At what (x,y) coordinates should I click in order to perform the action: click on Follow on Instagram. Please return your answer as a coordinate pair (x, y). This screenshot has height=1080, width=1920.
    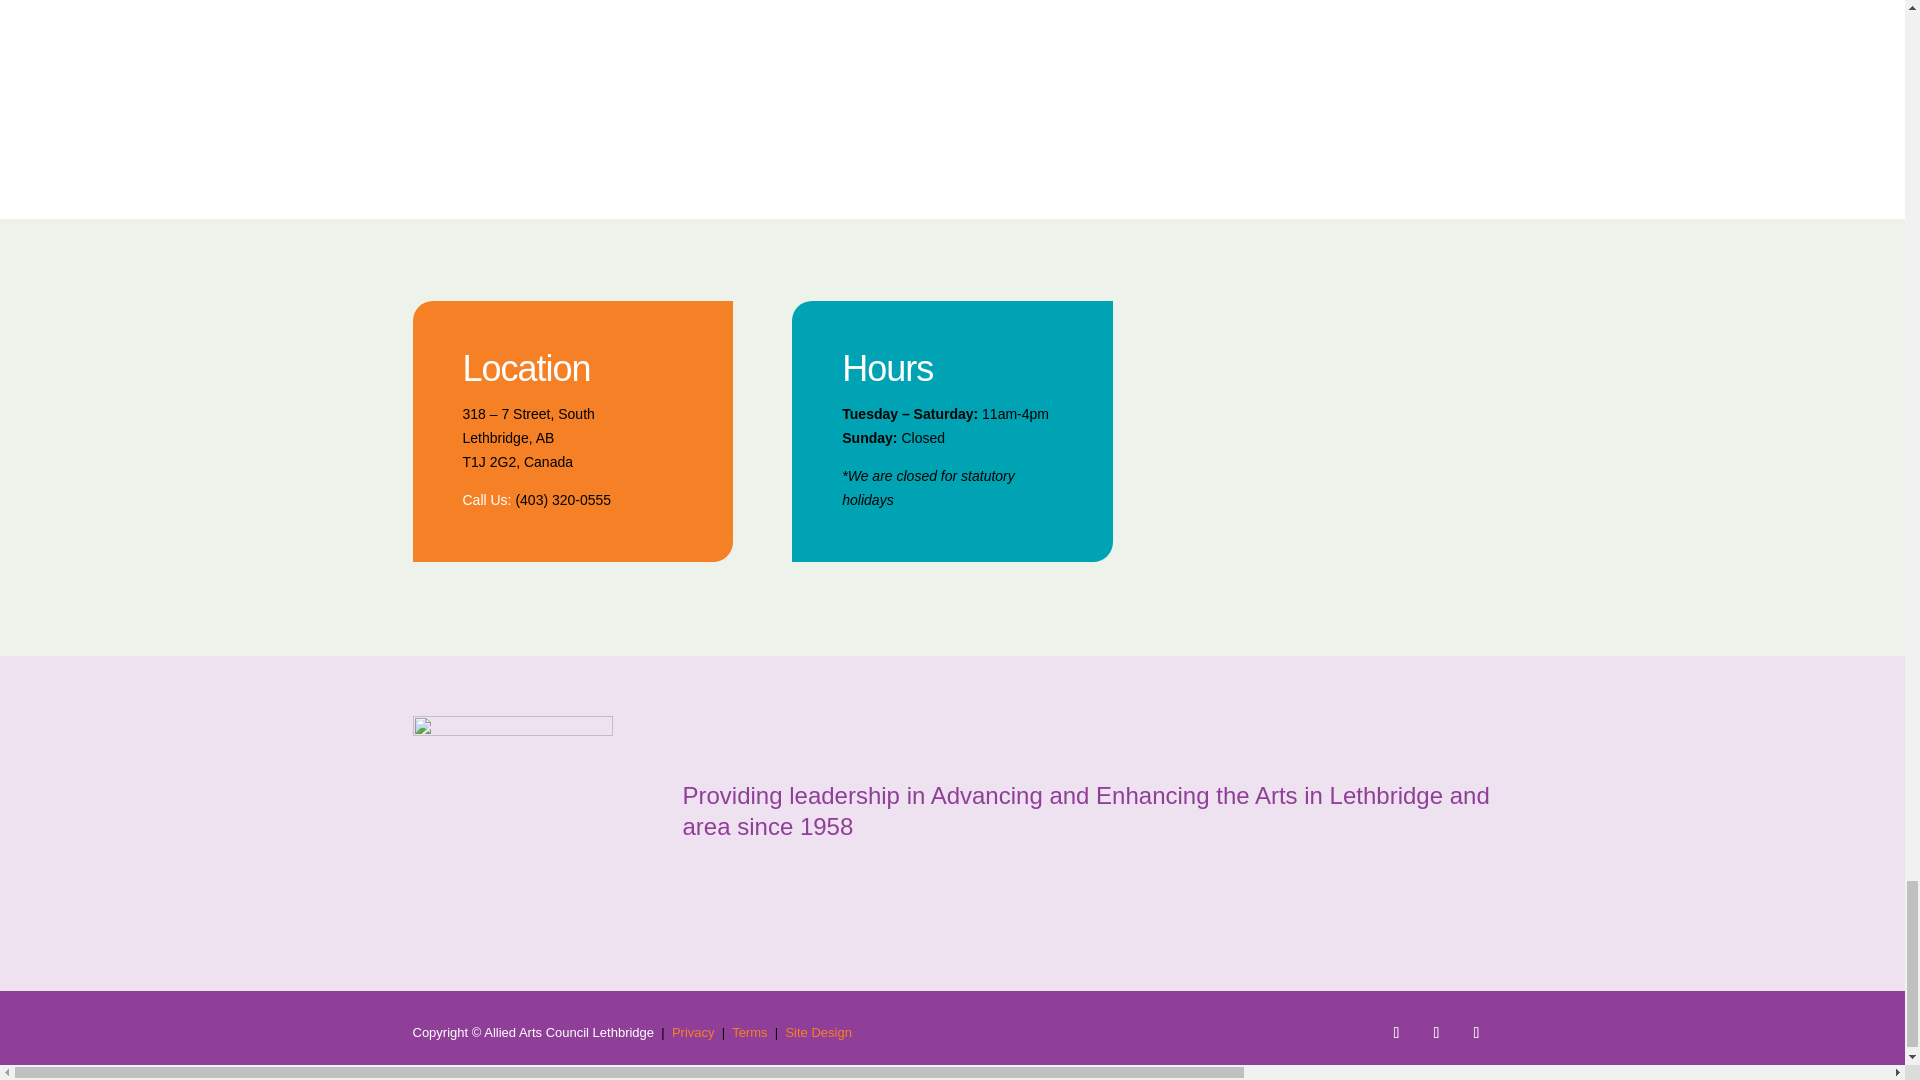
    Looking at the image, I should click on (1475, 1032).